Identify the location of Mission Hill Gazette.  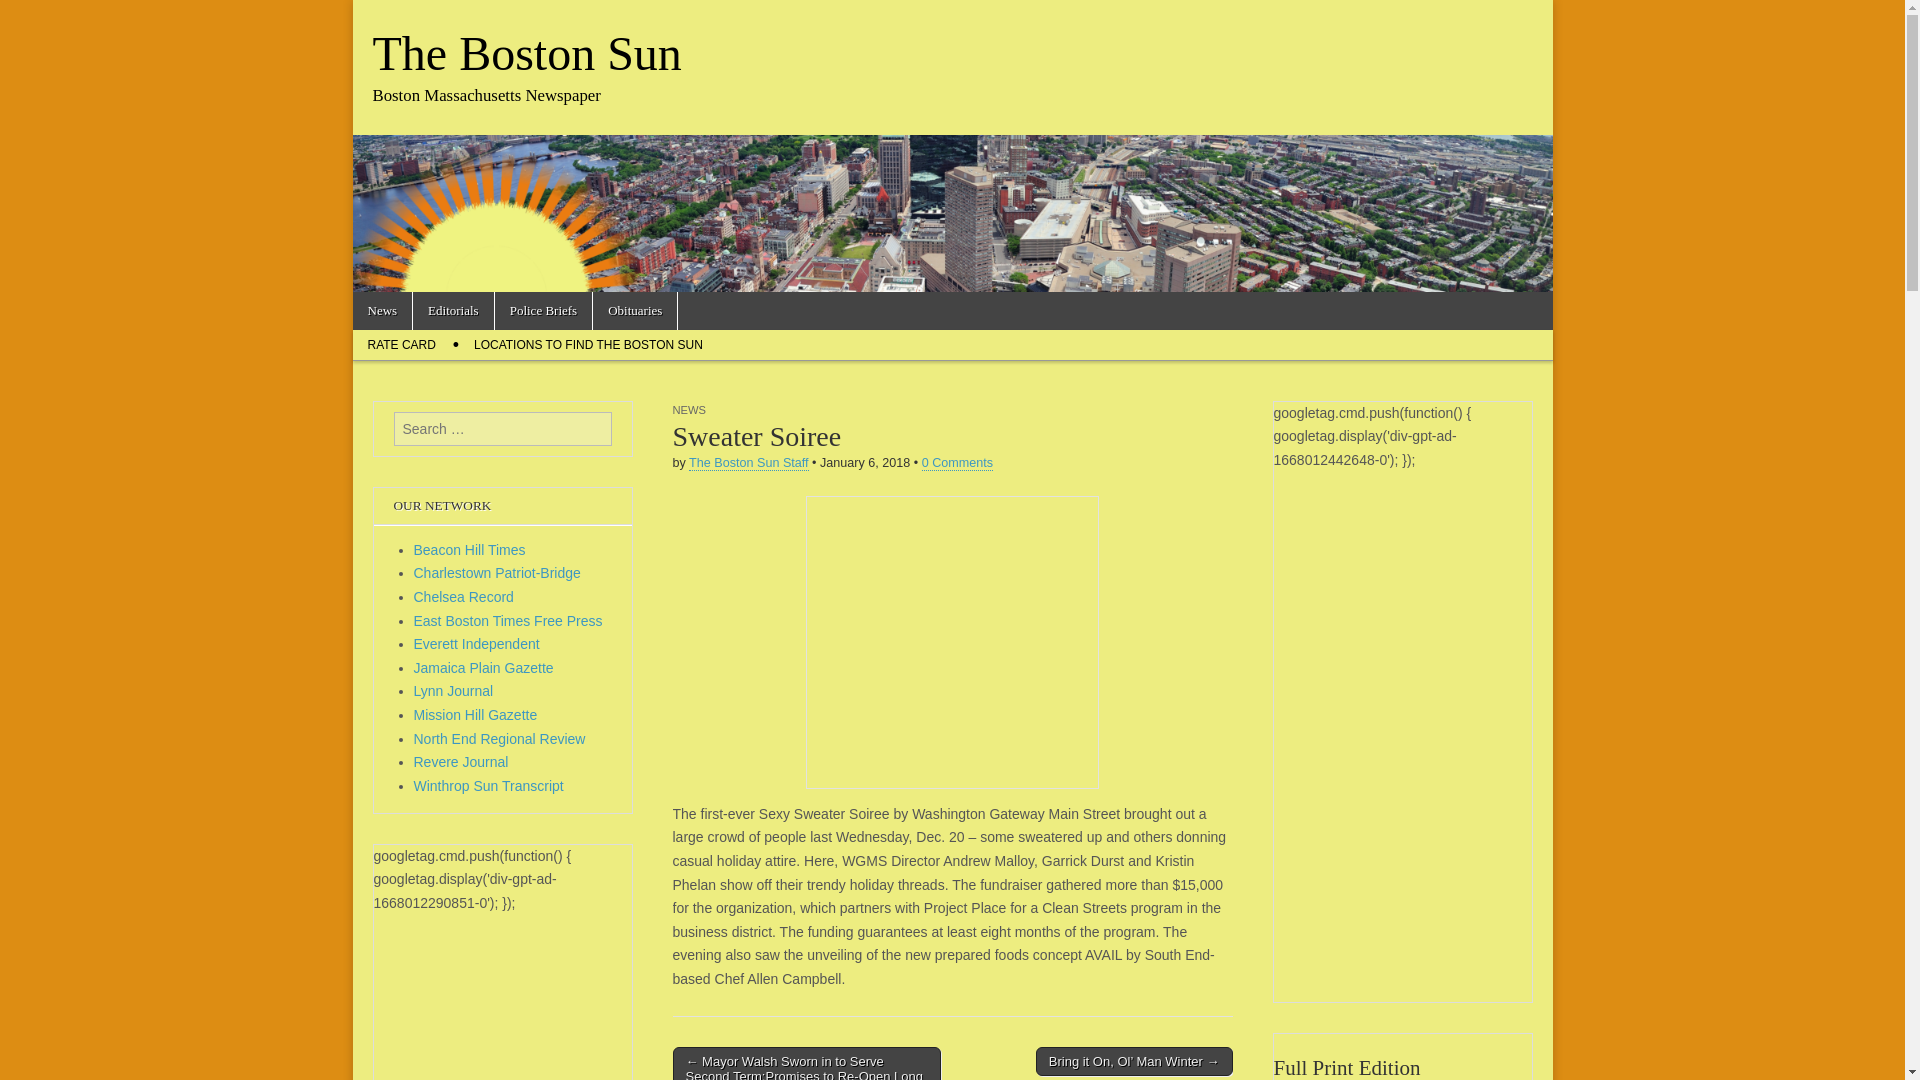
(476, 714).